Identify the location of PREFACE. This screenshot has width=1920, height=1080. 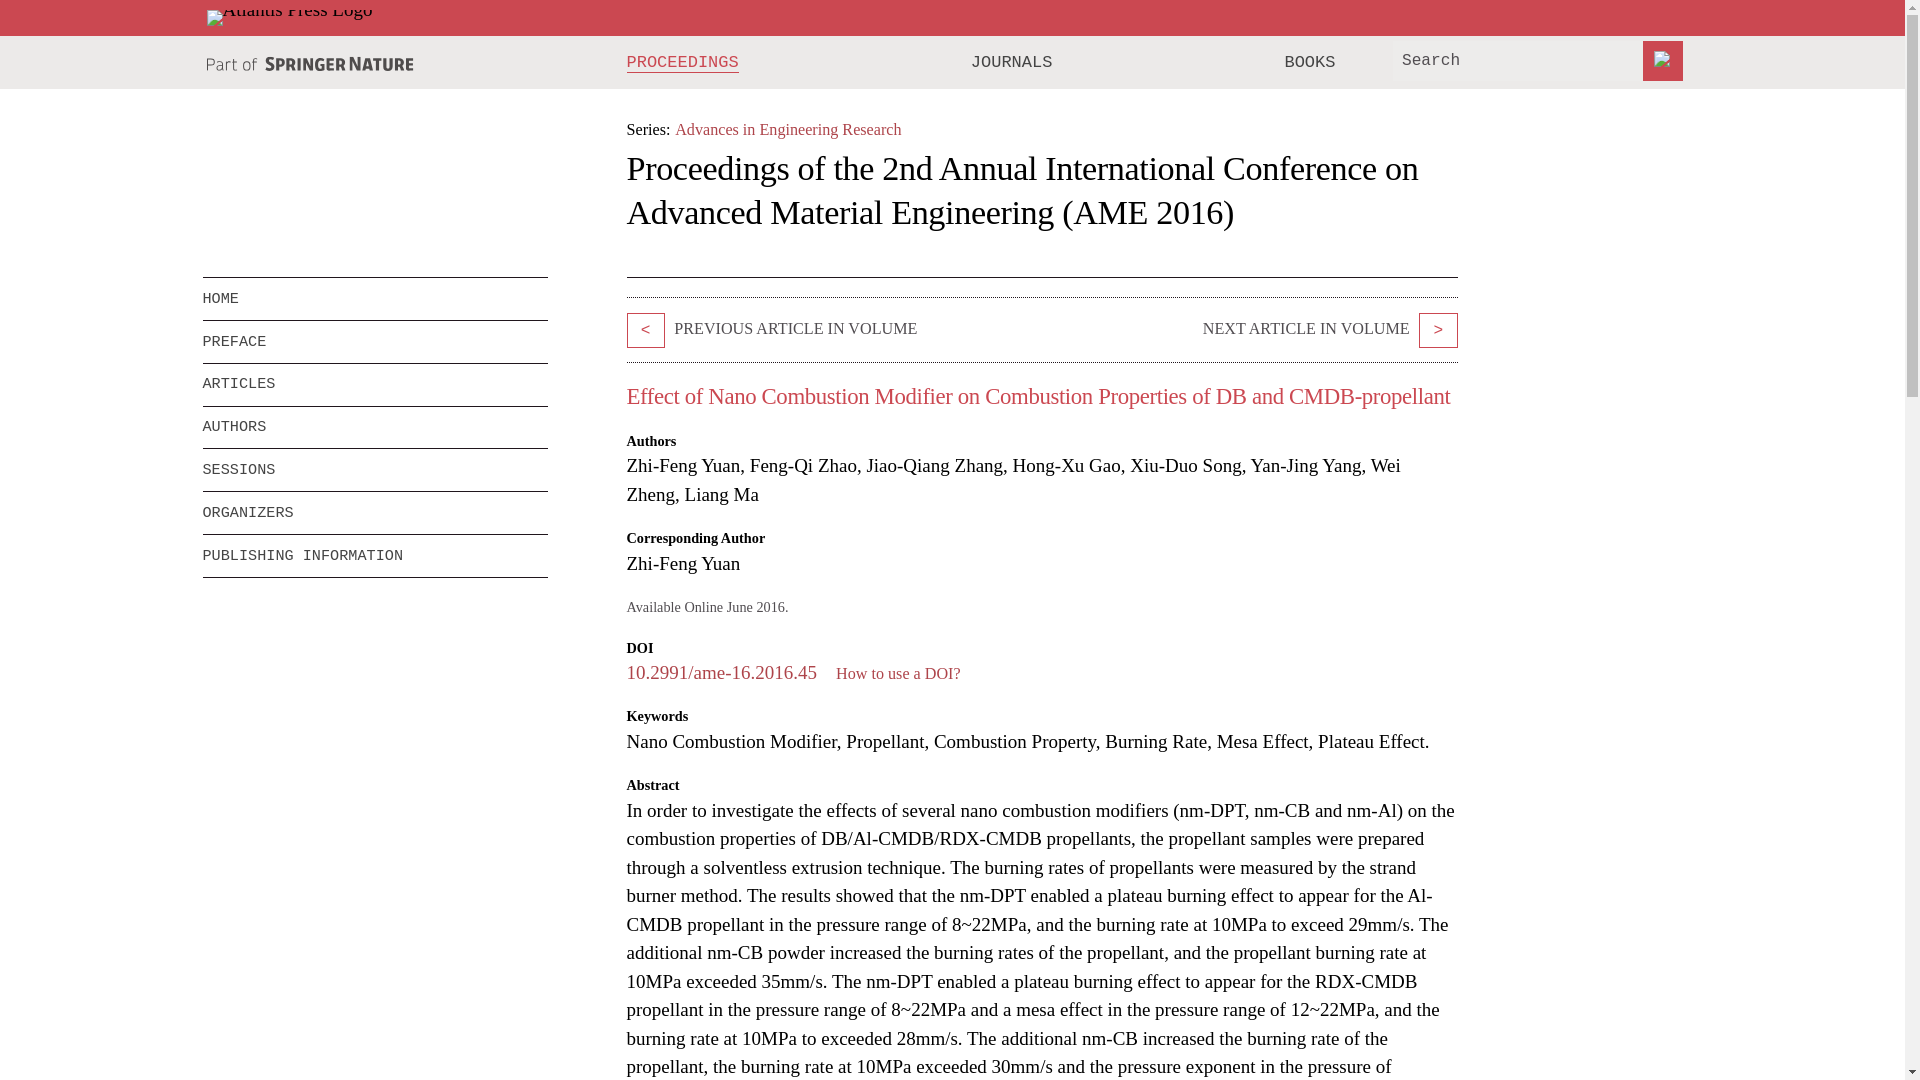
(374, 341).